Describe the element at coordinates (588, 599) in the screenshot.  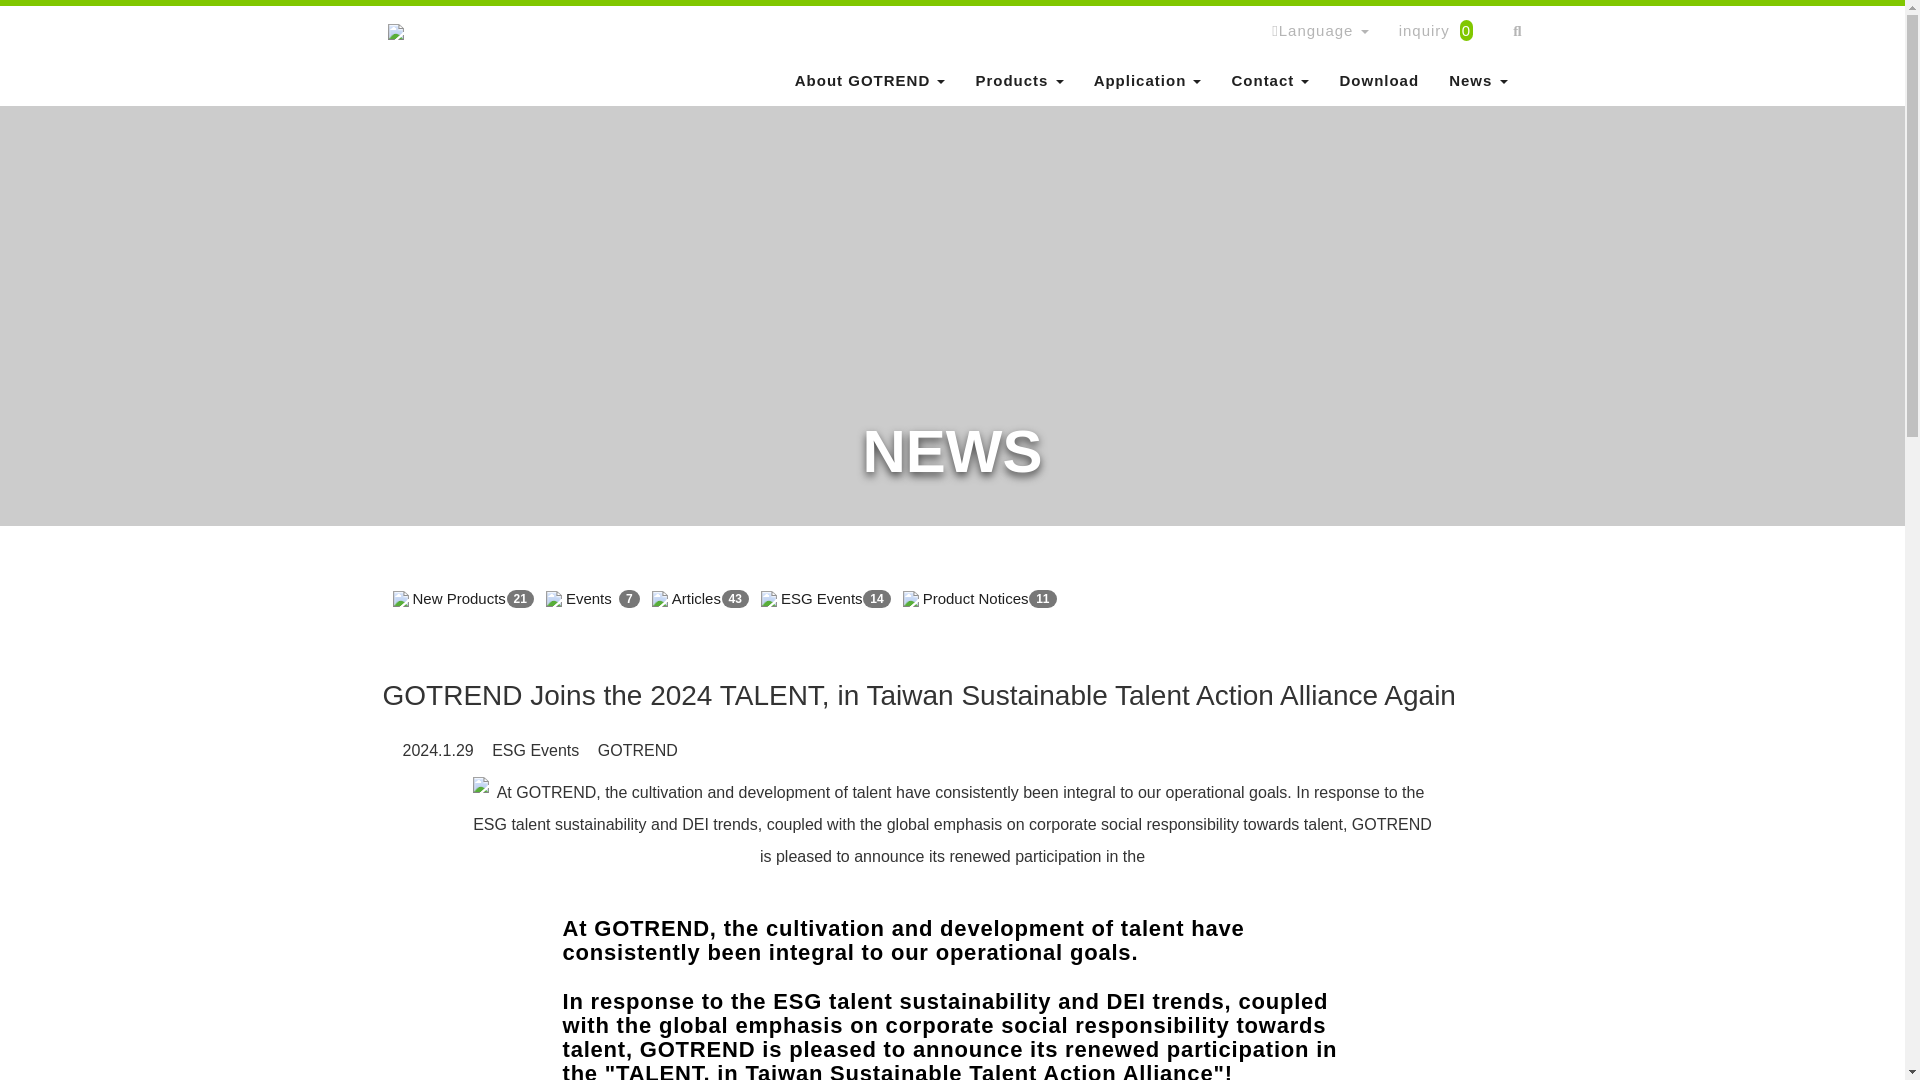
I see `Events` at that location.